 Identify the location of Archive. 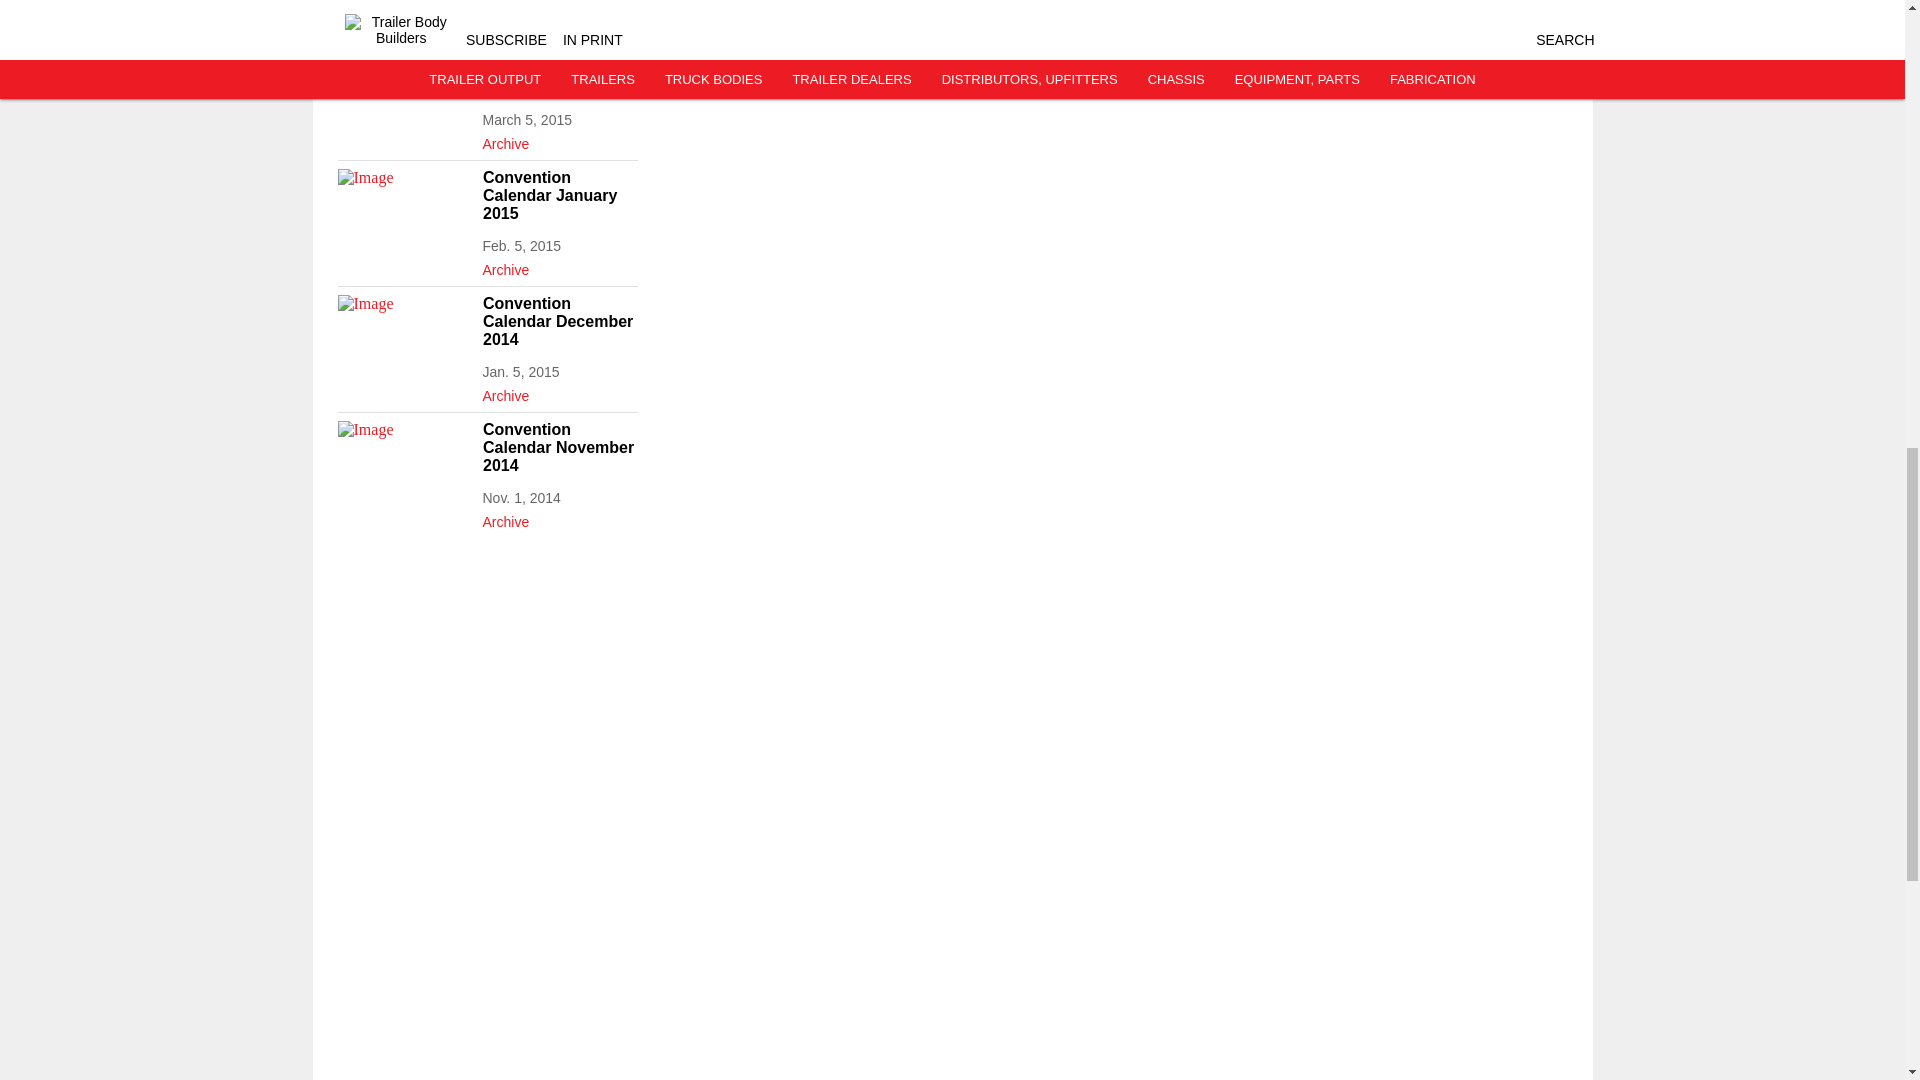
(559, 518).